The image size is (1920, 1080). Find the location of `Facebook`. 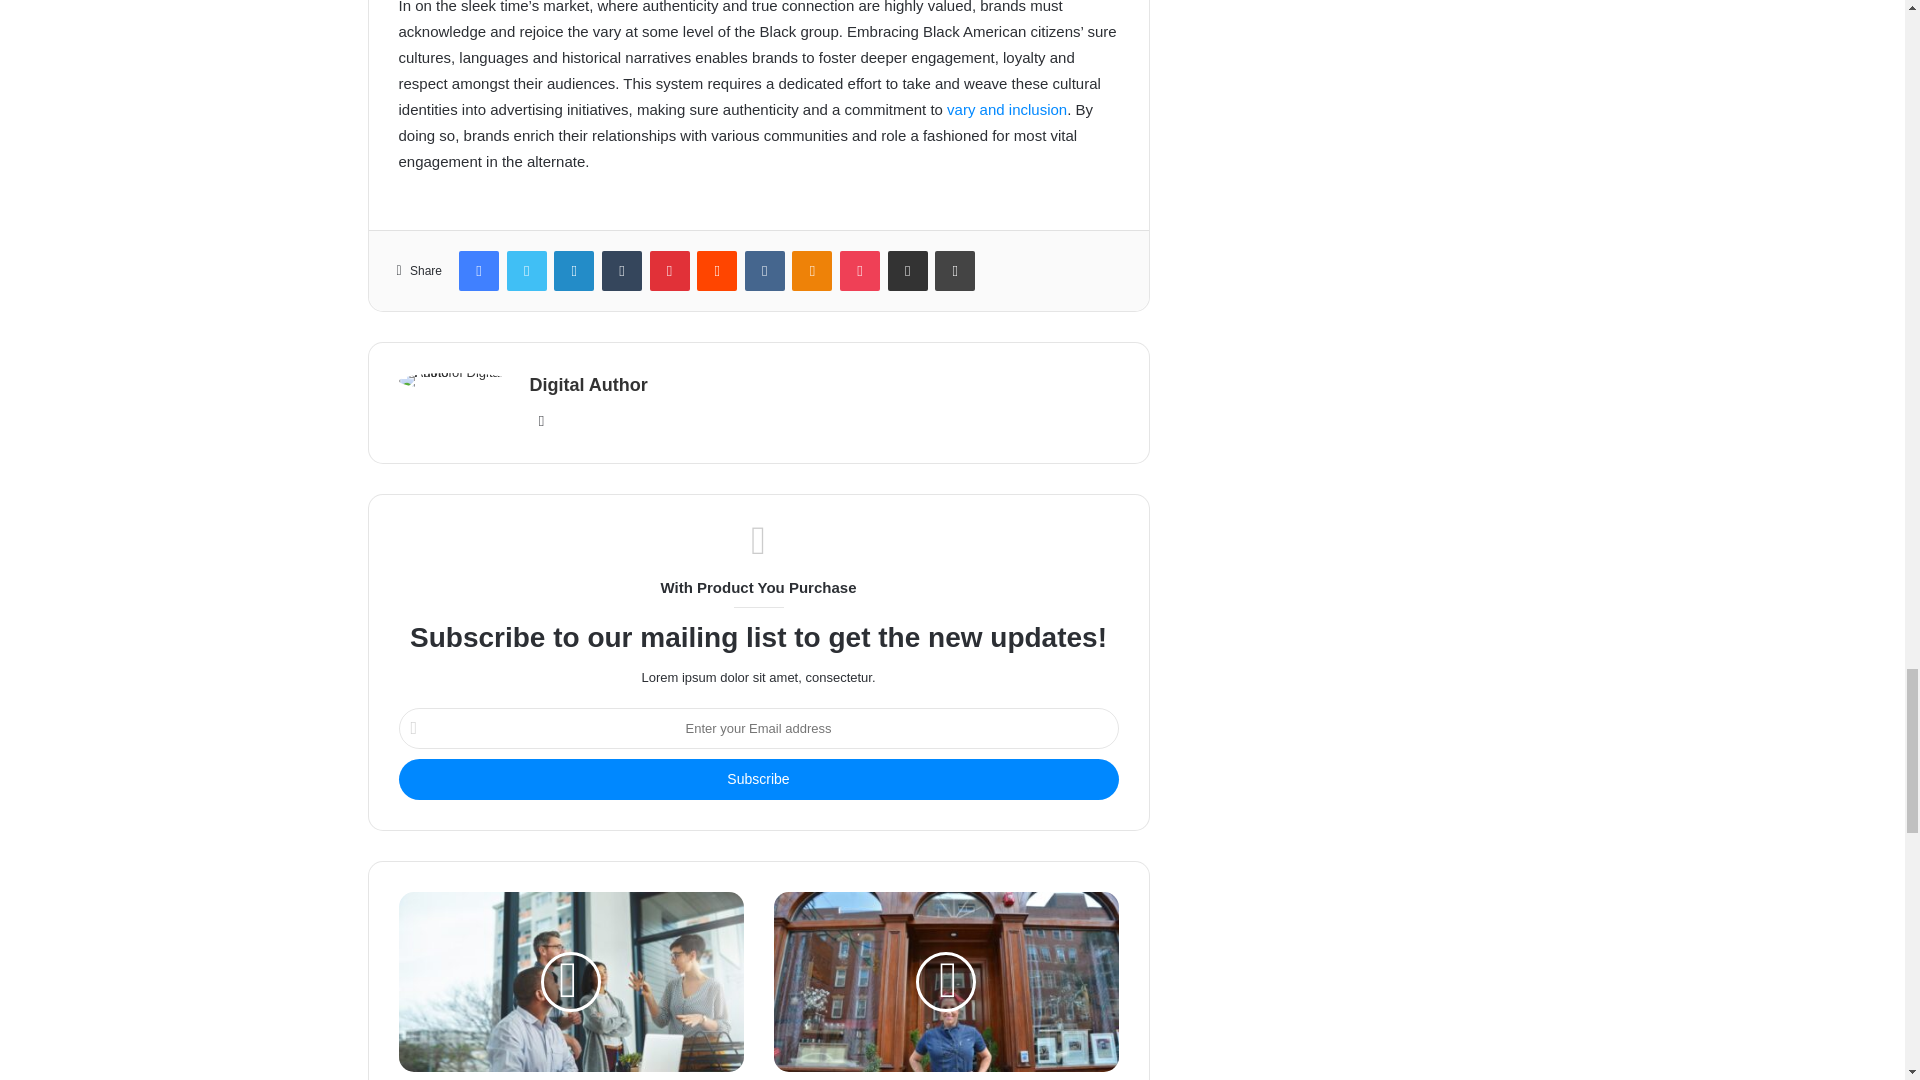

Facebook is located at coordinates (478, 270).